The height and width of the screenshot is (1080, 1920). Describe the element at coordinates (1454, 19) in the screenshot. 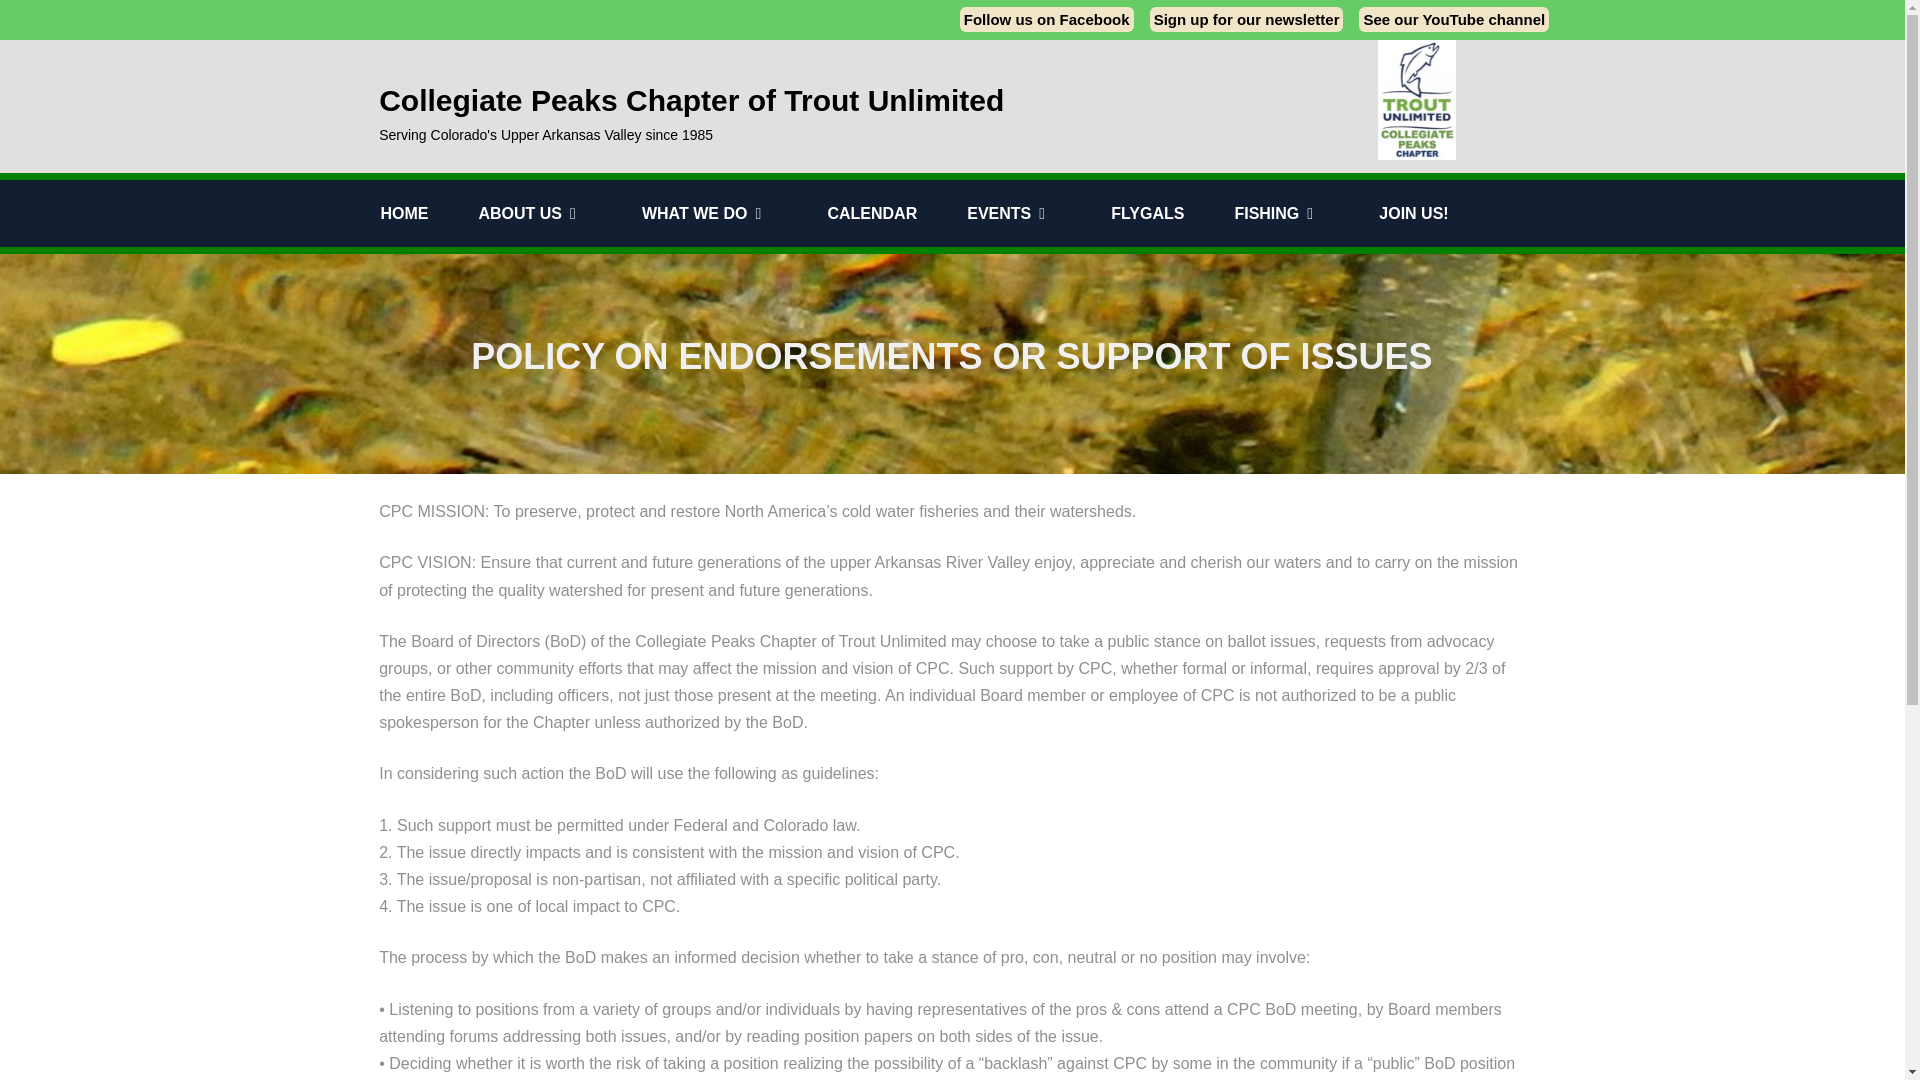

I see `See our YouTube channel` at that location.